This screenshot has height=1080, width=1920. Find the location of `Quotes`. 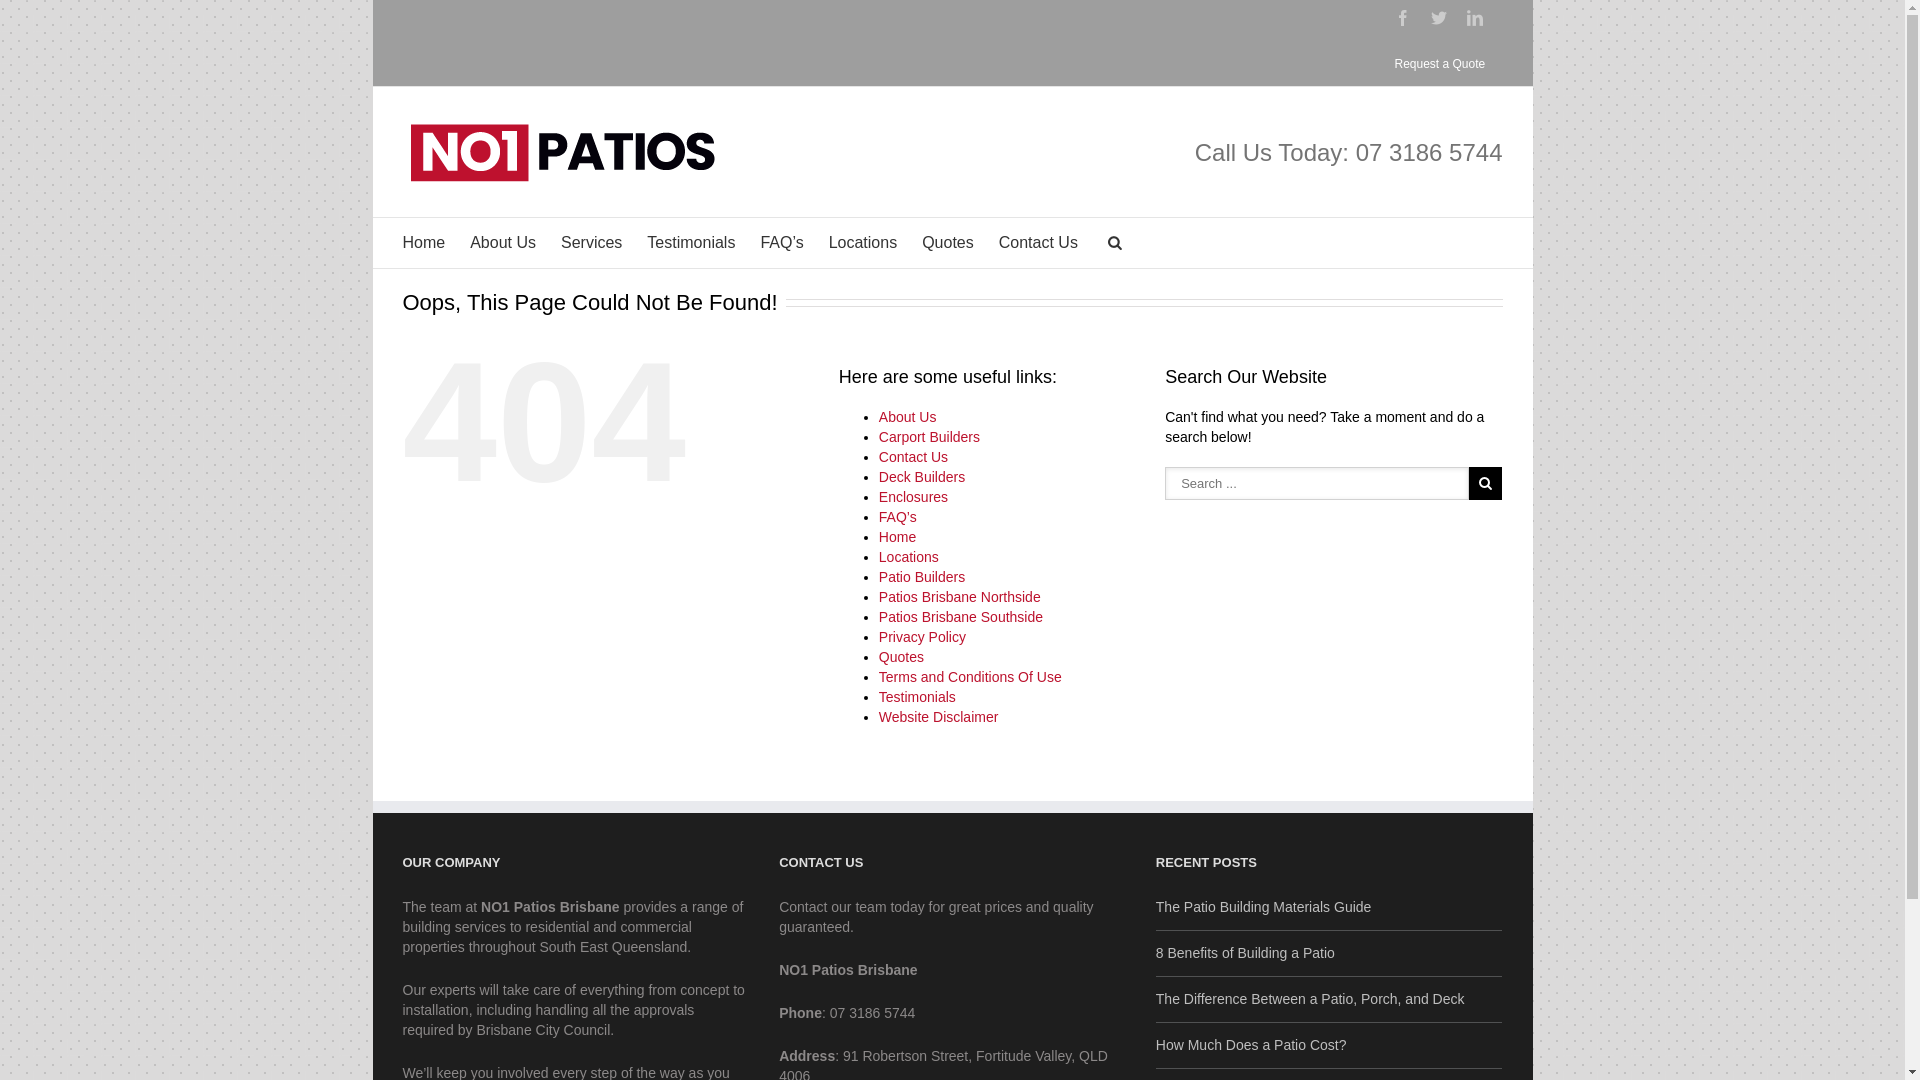

Quotes is located at coordinates (948, 243).